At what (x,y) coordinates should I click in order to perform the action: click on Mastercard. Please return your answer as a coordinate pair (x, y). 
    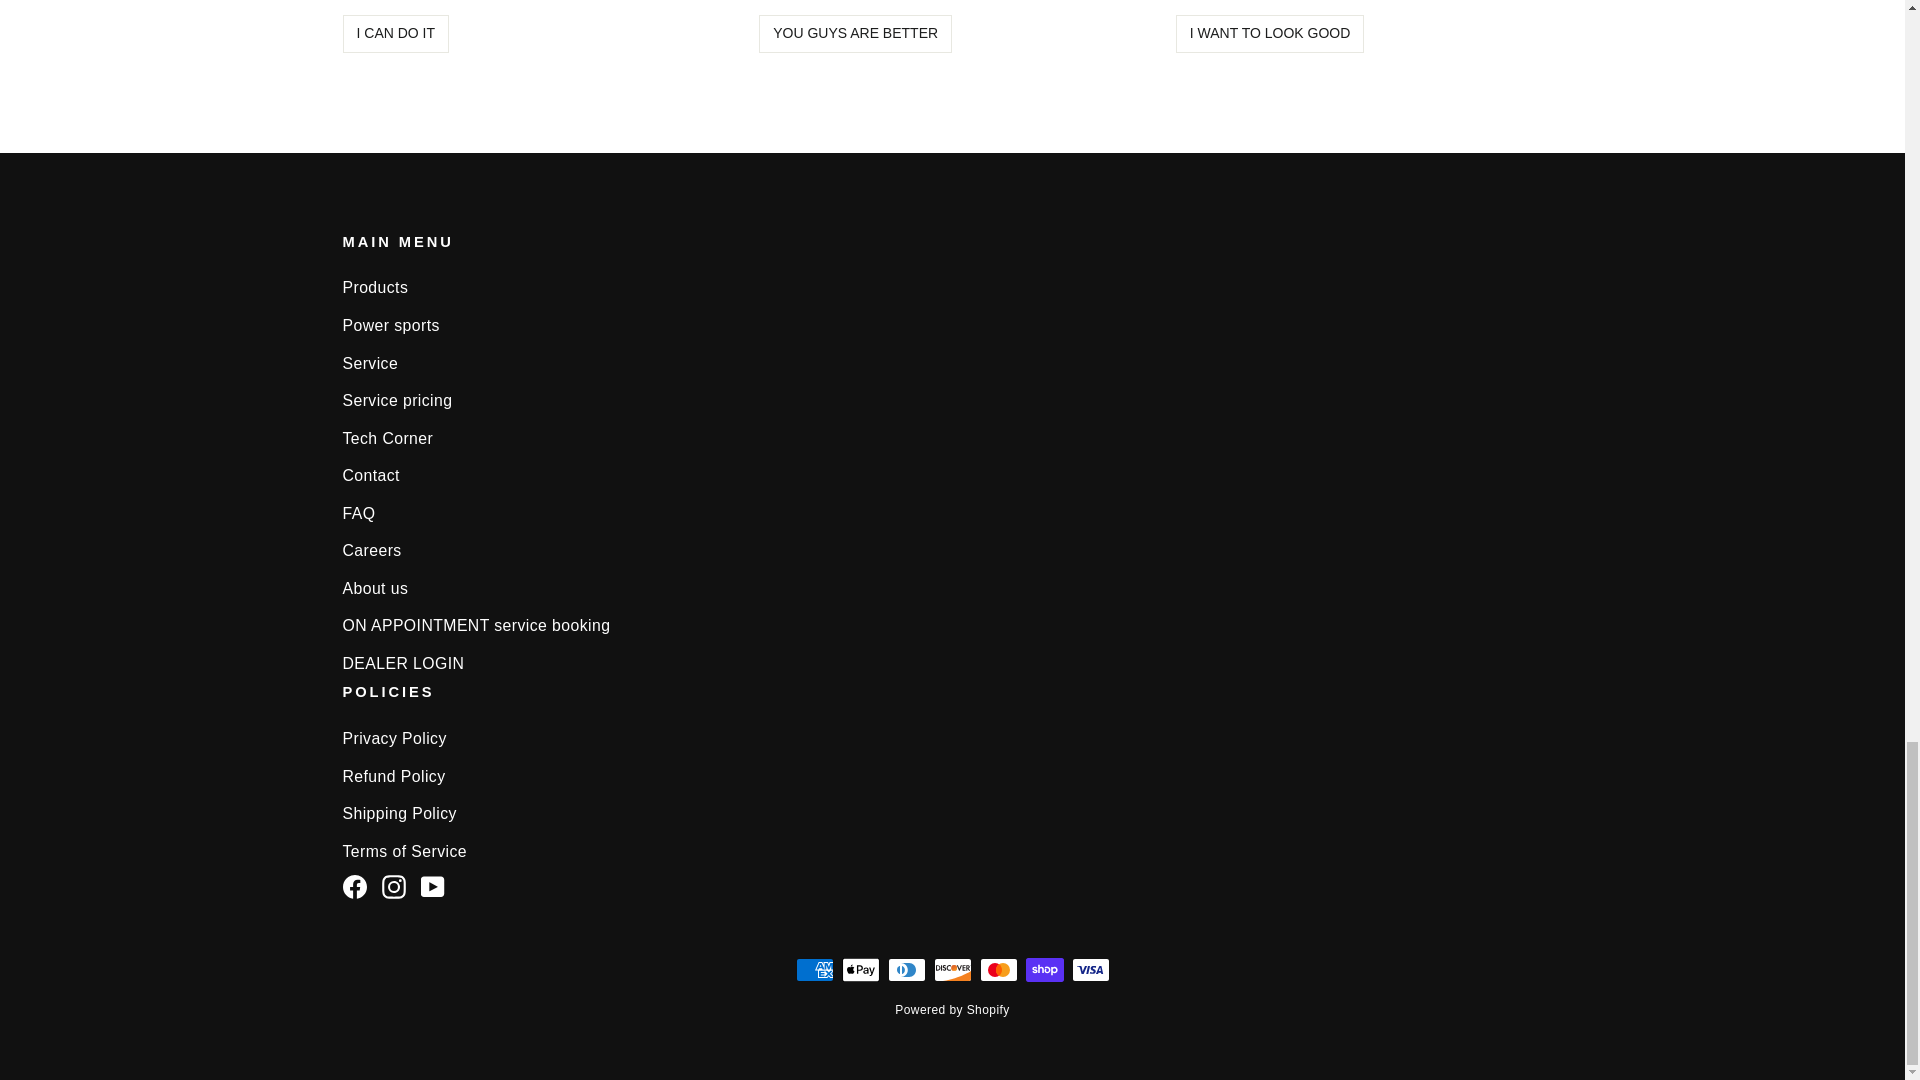
    Looking at the image, I should click on (998, 969).